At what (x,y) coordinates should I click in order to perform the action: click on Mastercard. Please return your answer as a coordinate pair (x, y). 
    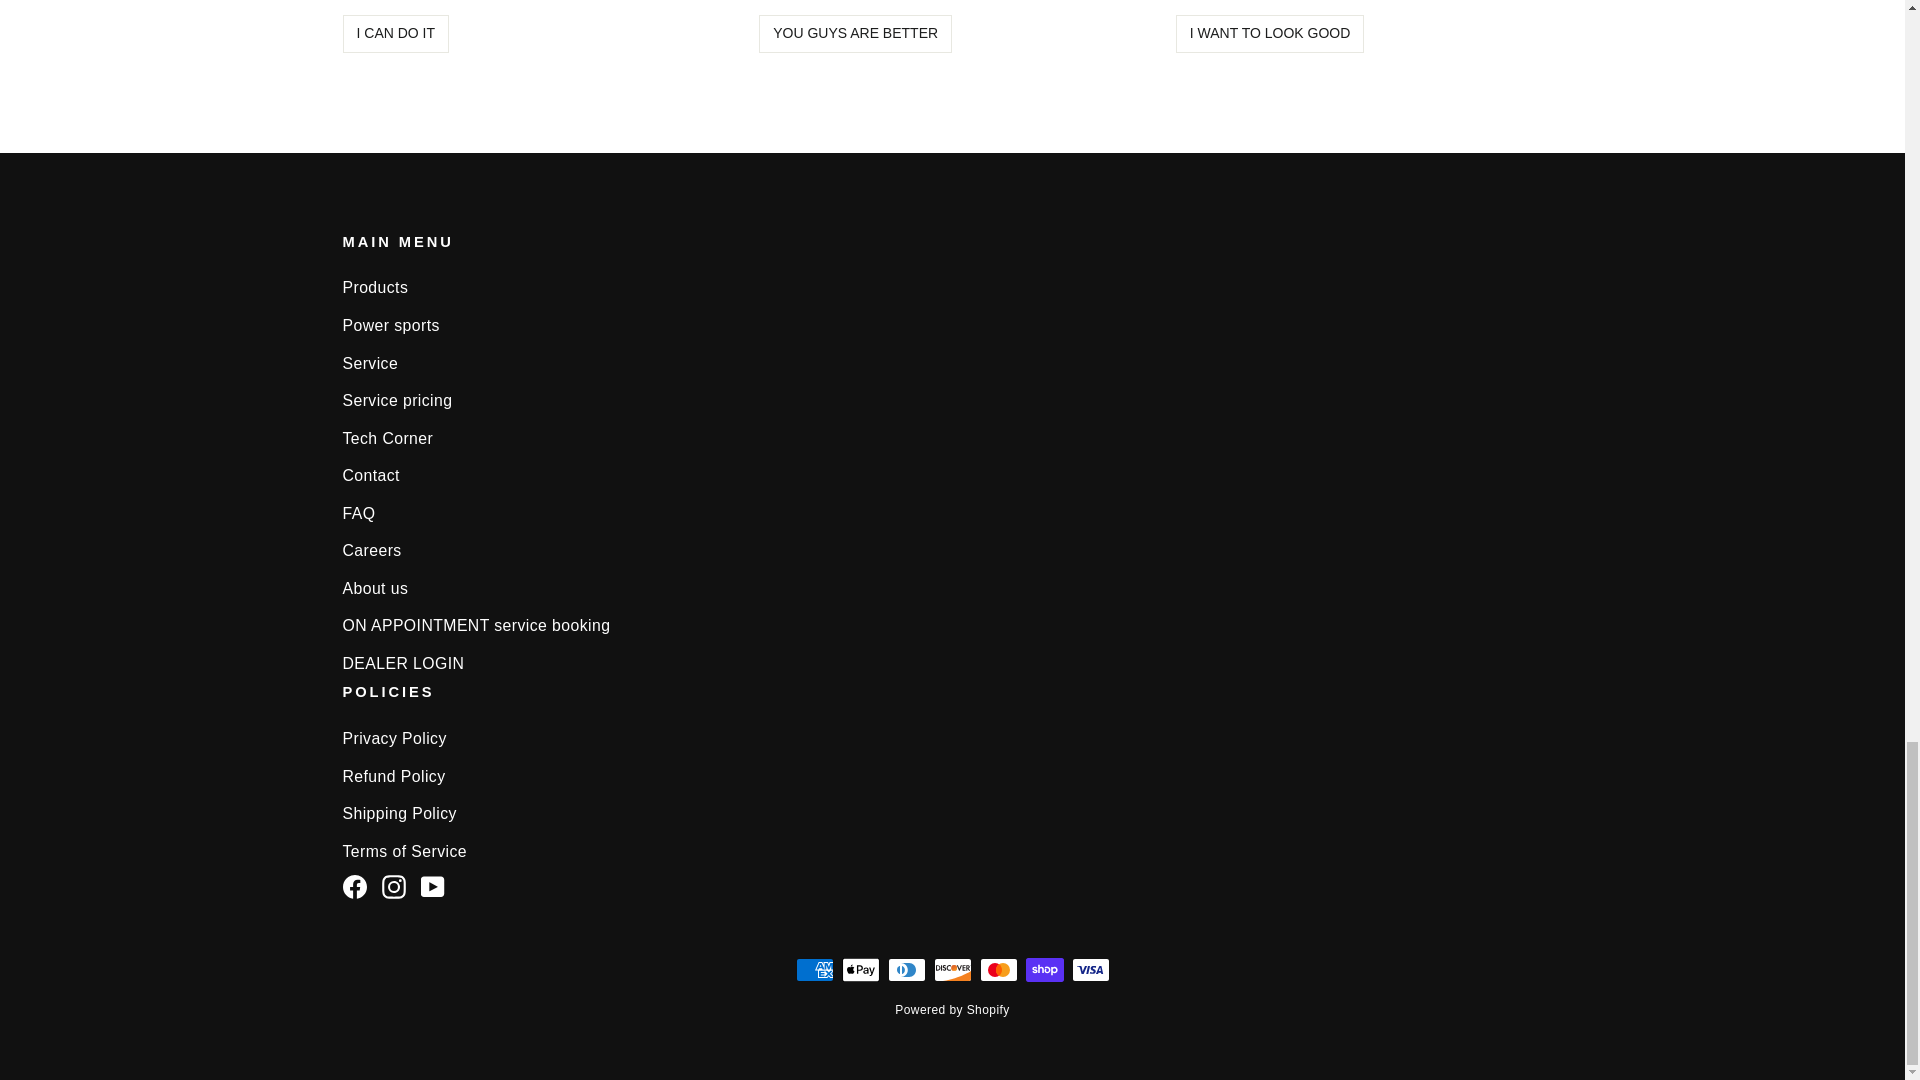
    Looking at the image, I should click on (998, 969).